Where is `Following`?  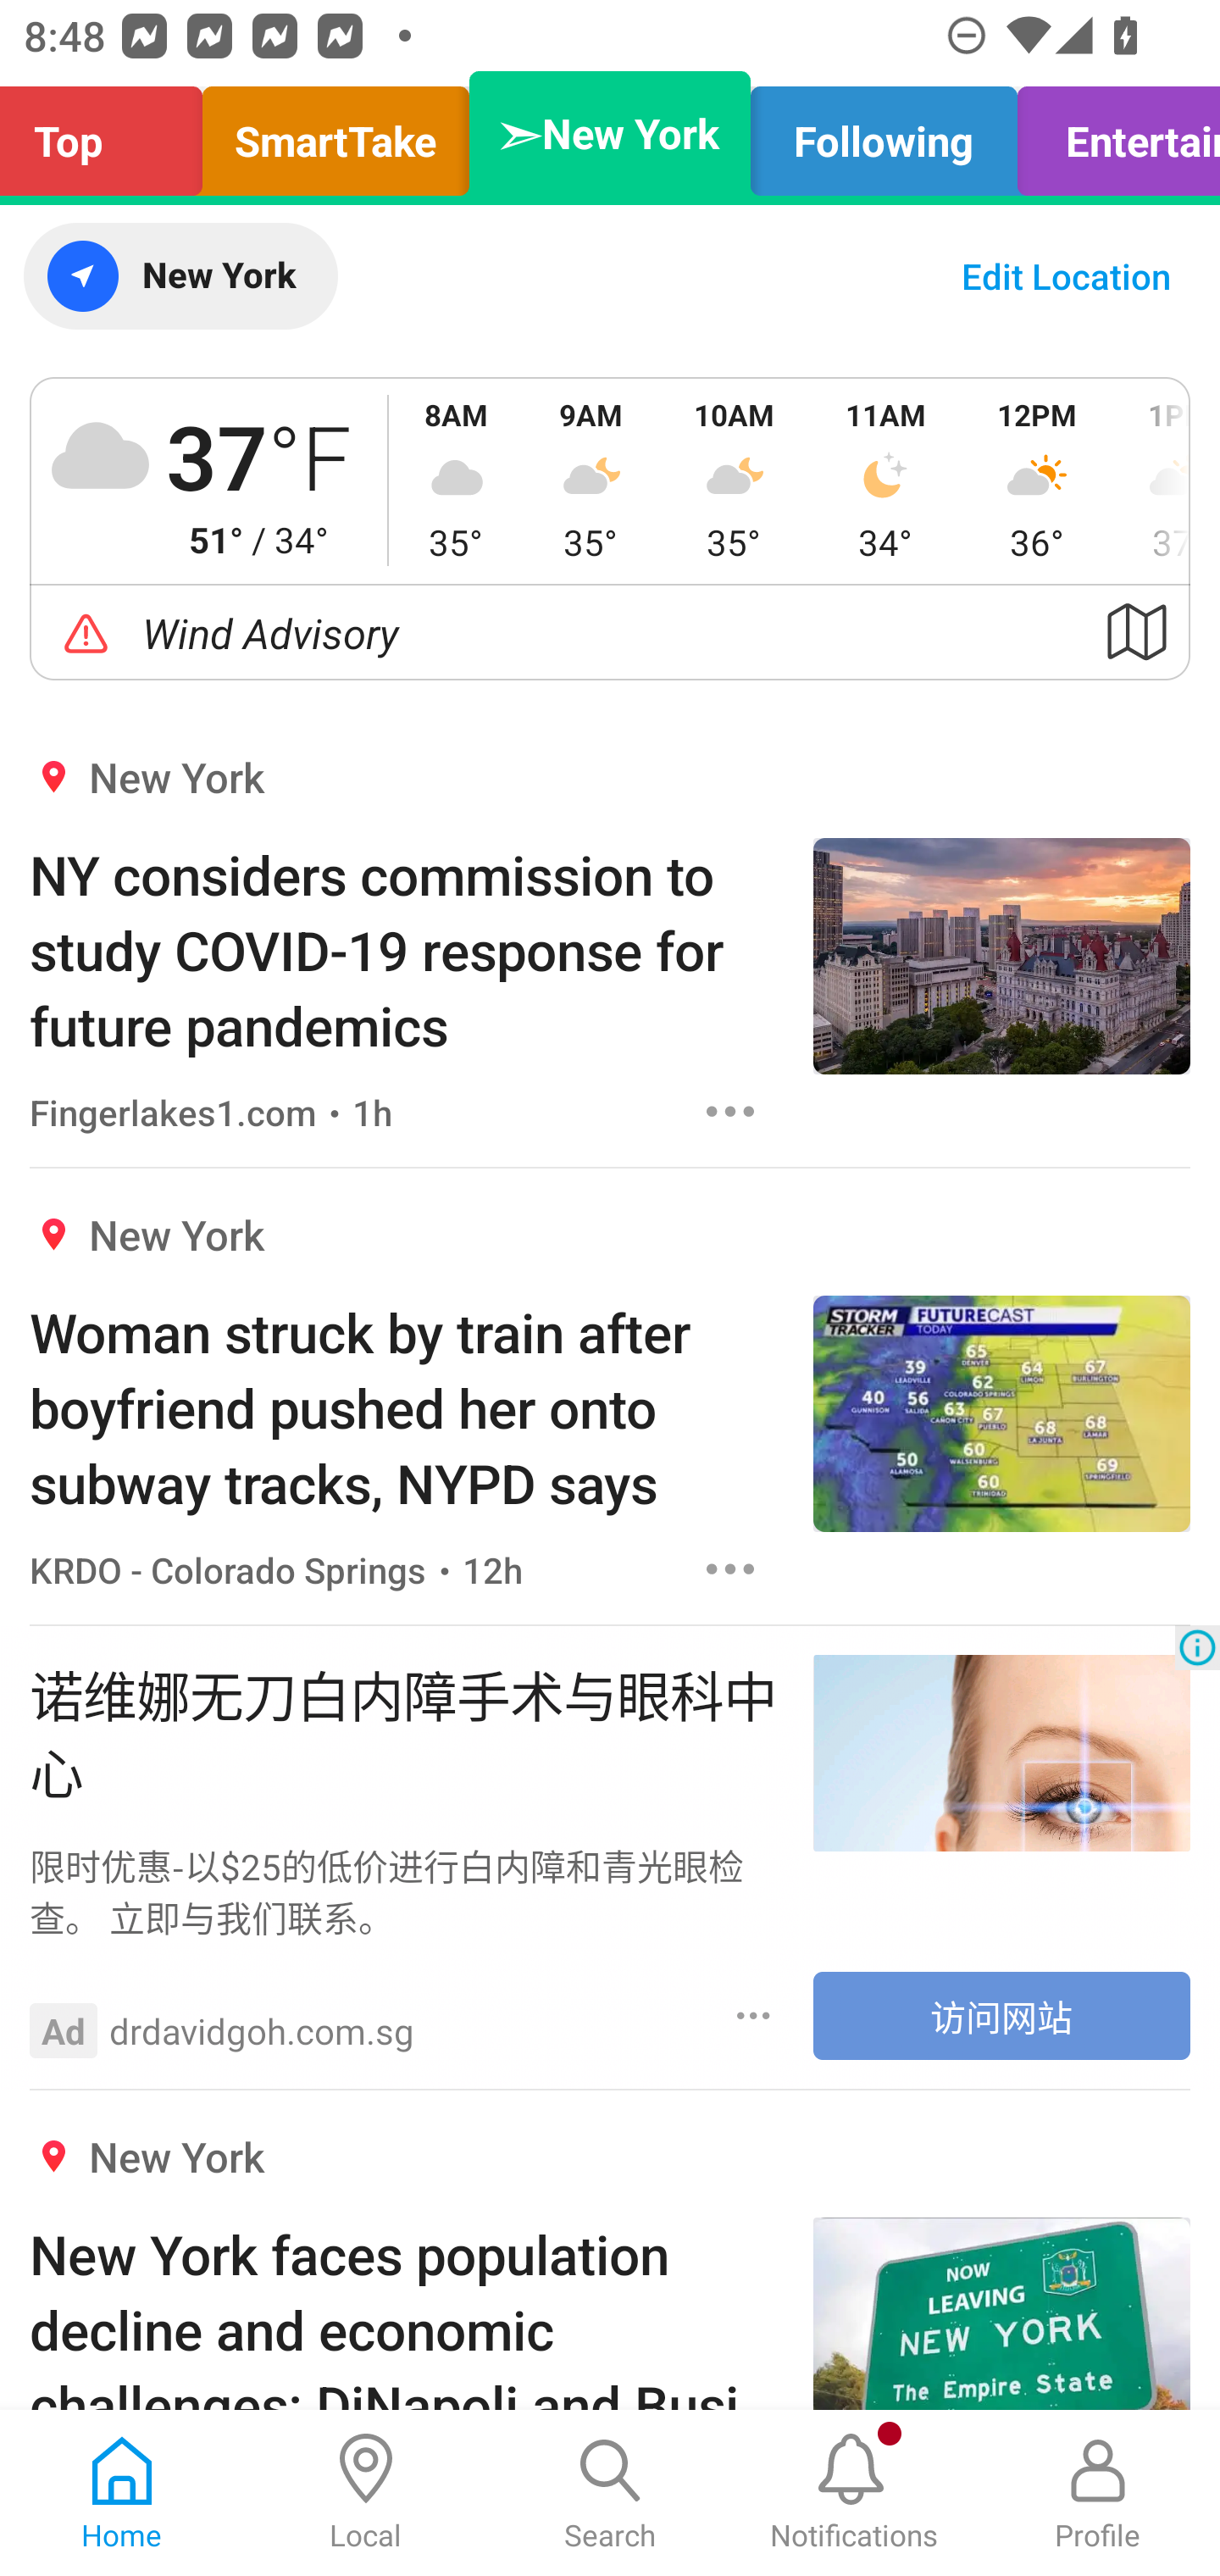
Following is located at coordinates (884, 134).